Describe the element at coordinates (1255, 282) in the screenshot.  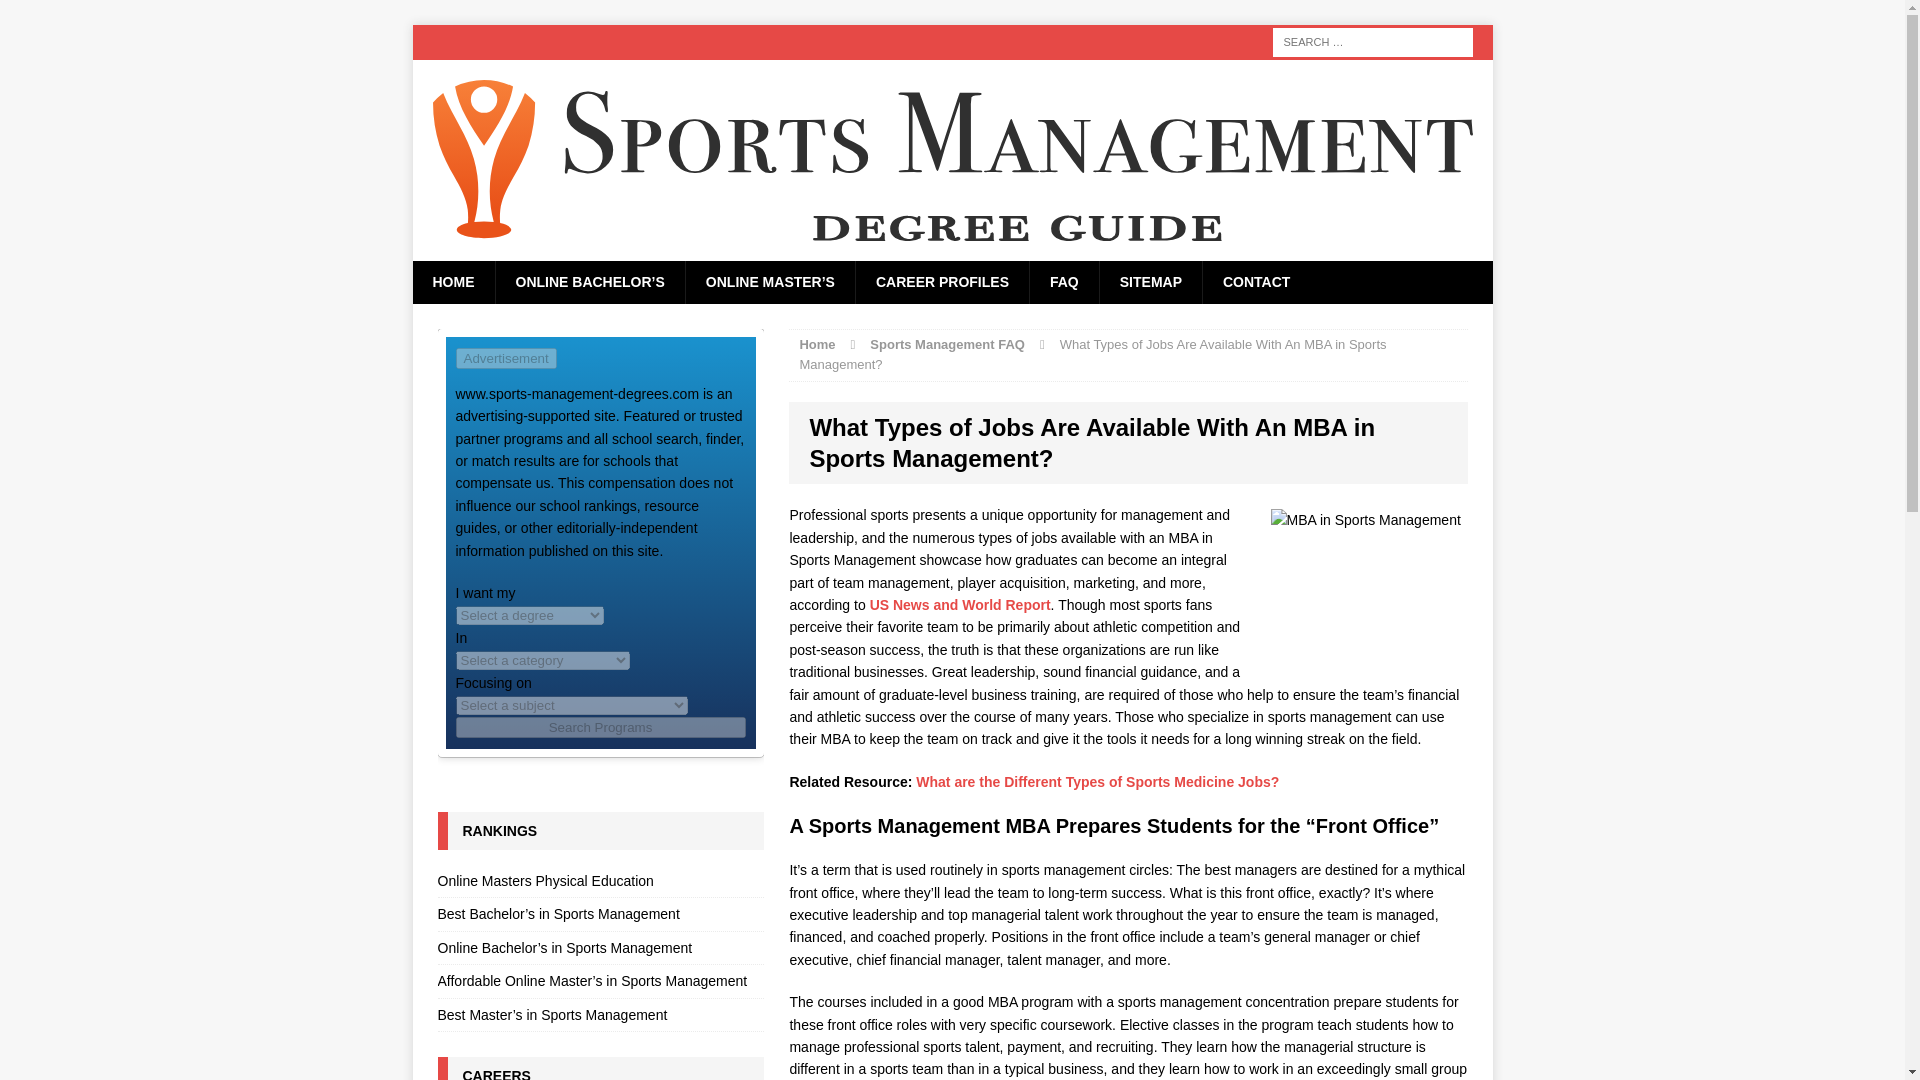
I see `CONTACT` at that location.